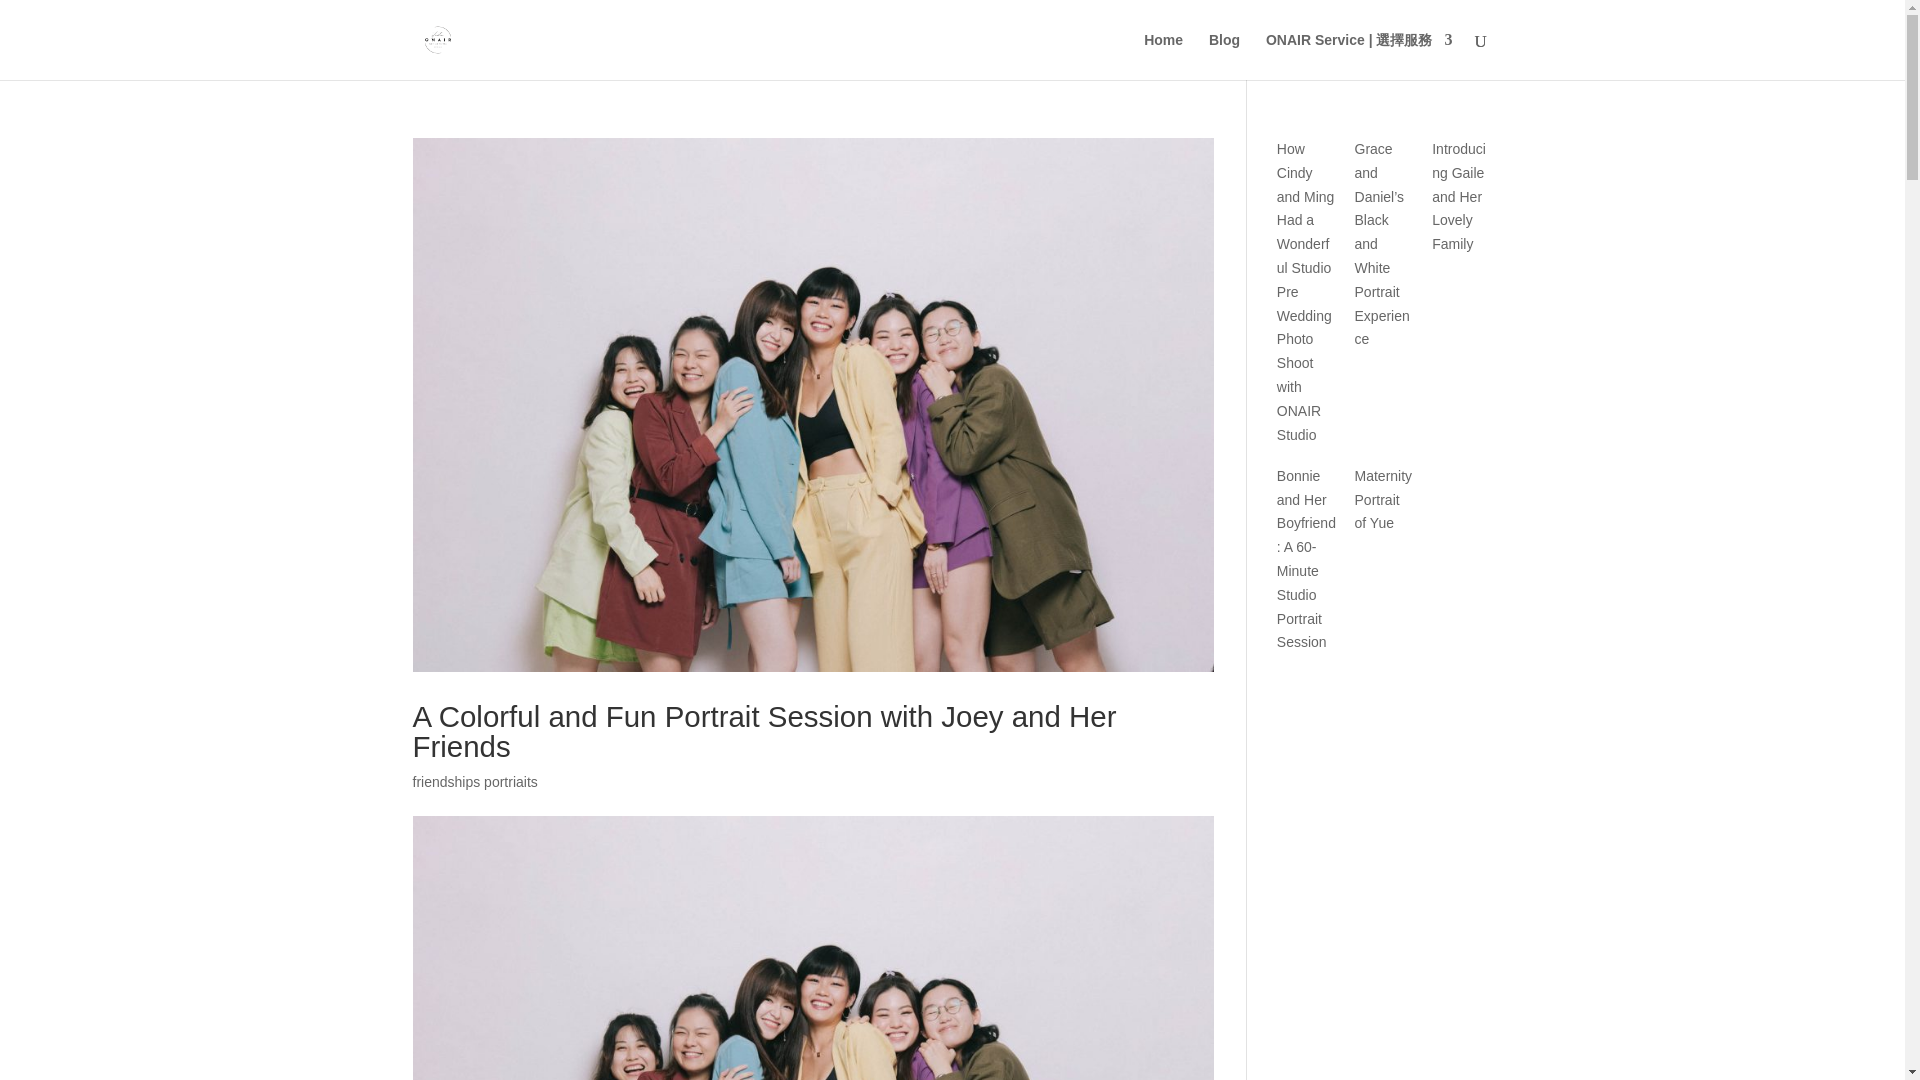 The height and width of the screenshot is (1080, 1920). What do you see at coordinates (1224, 56) in the screenshot?
I see `Blog` at bounding box center [1224, 56].